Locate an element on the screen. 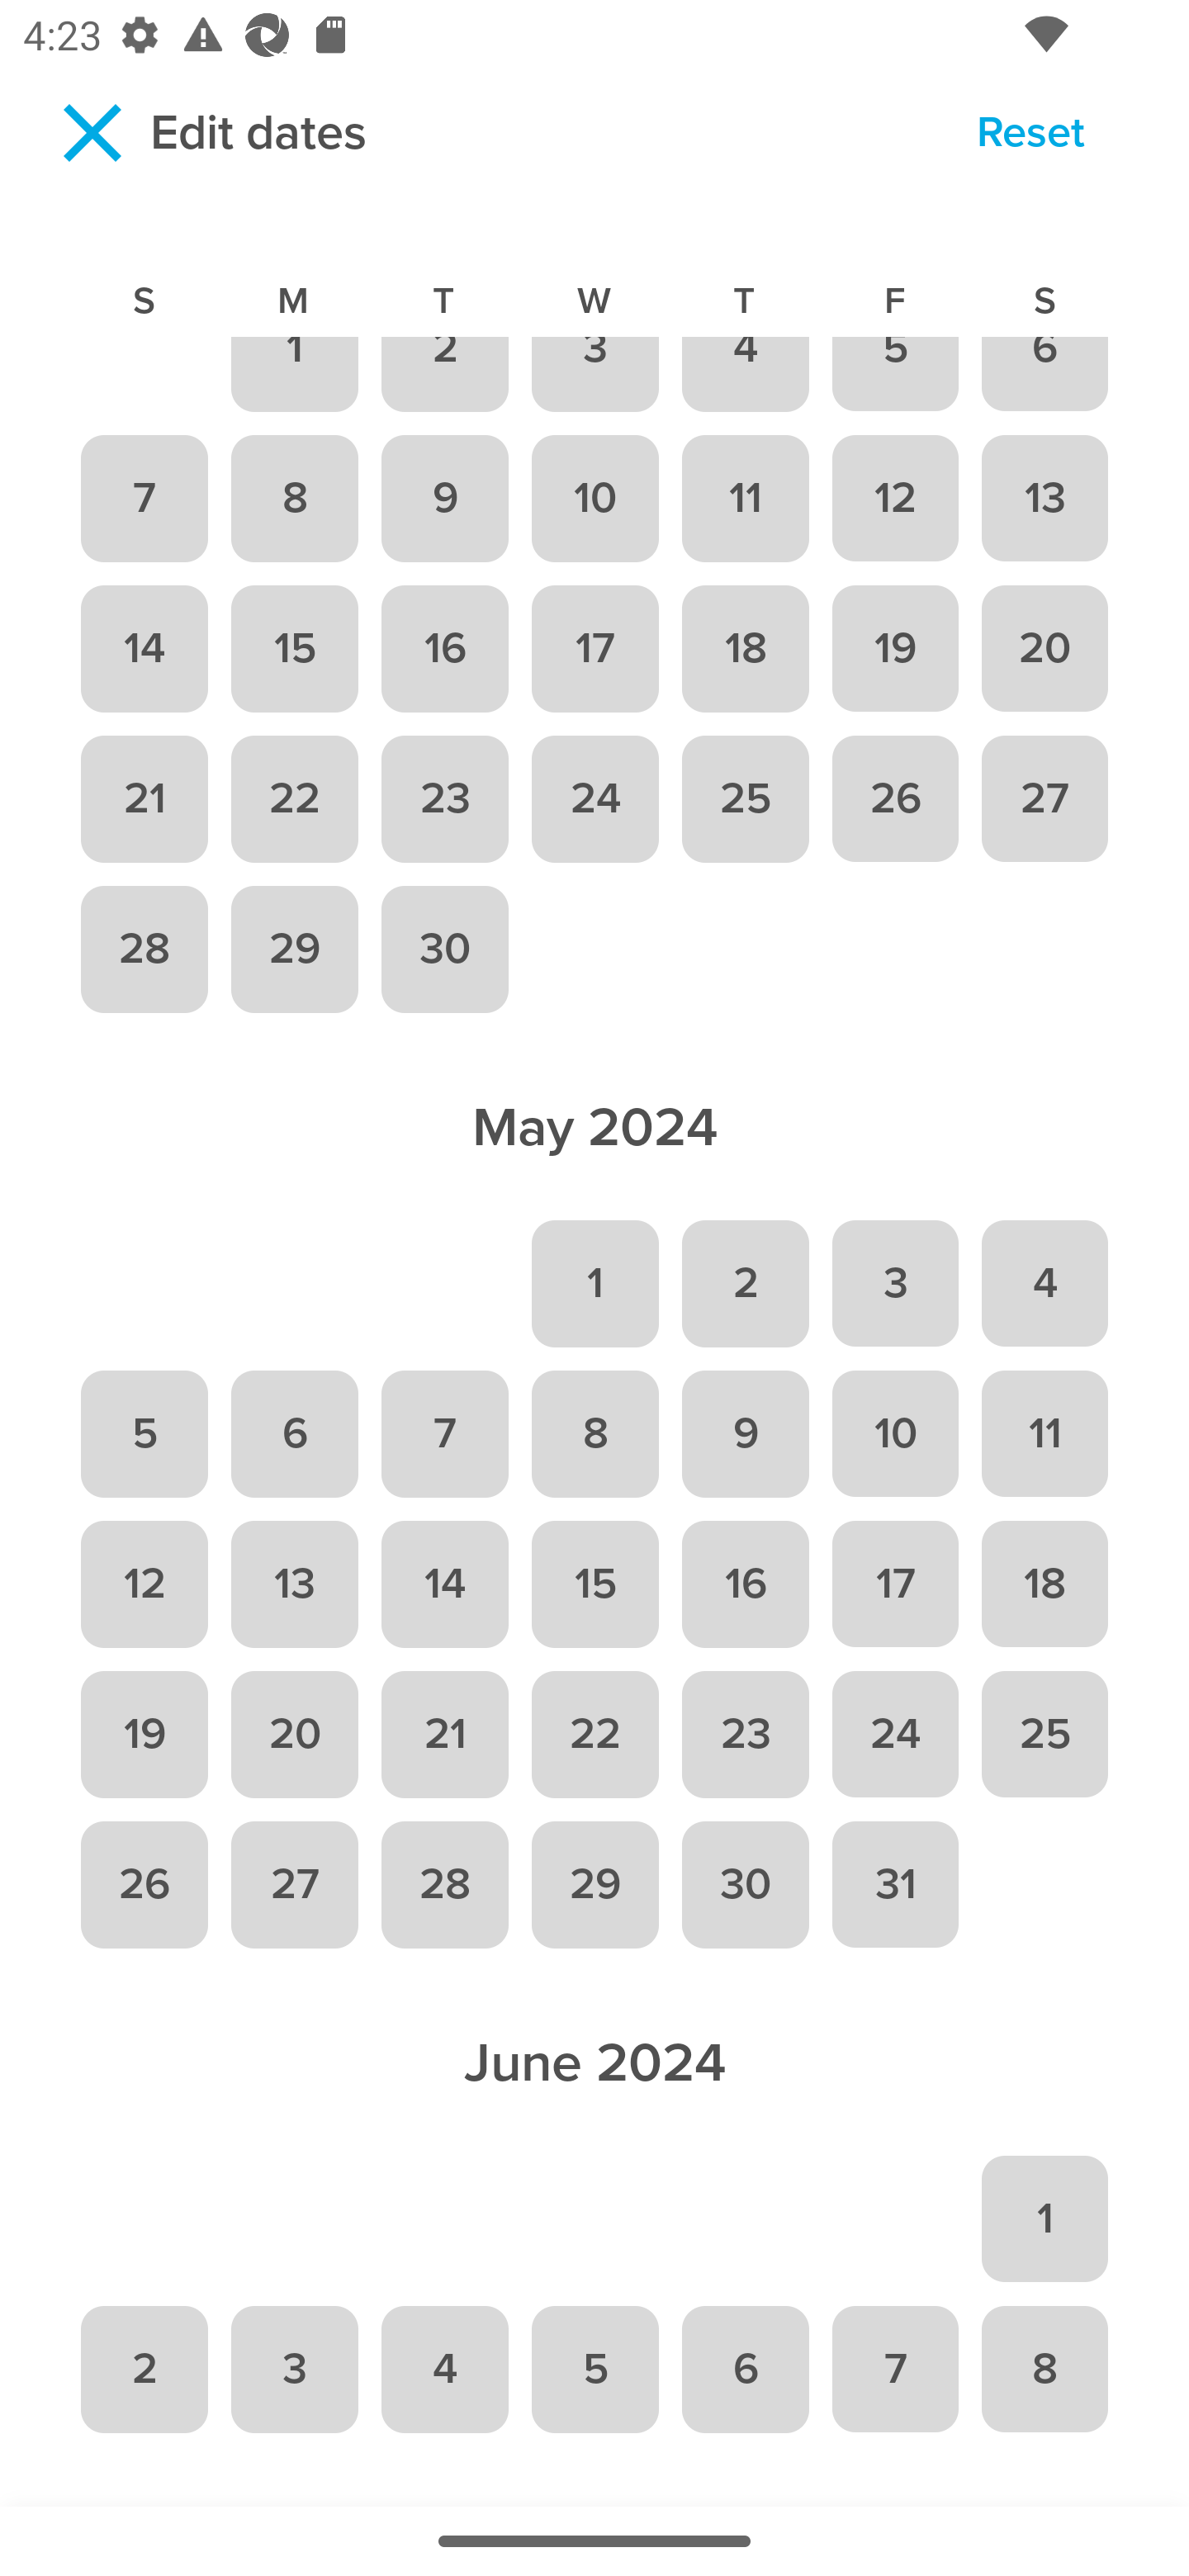 The width and height of the screenshot is (1189, 2576). 28 is located at coordinates (445, 1886).